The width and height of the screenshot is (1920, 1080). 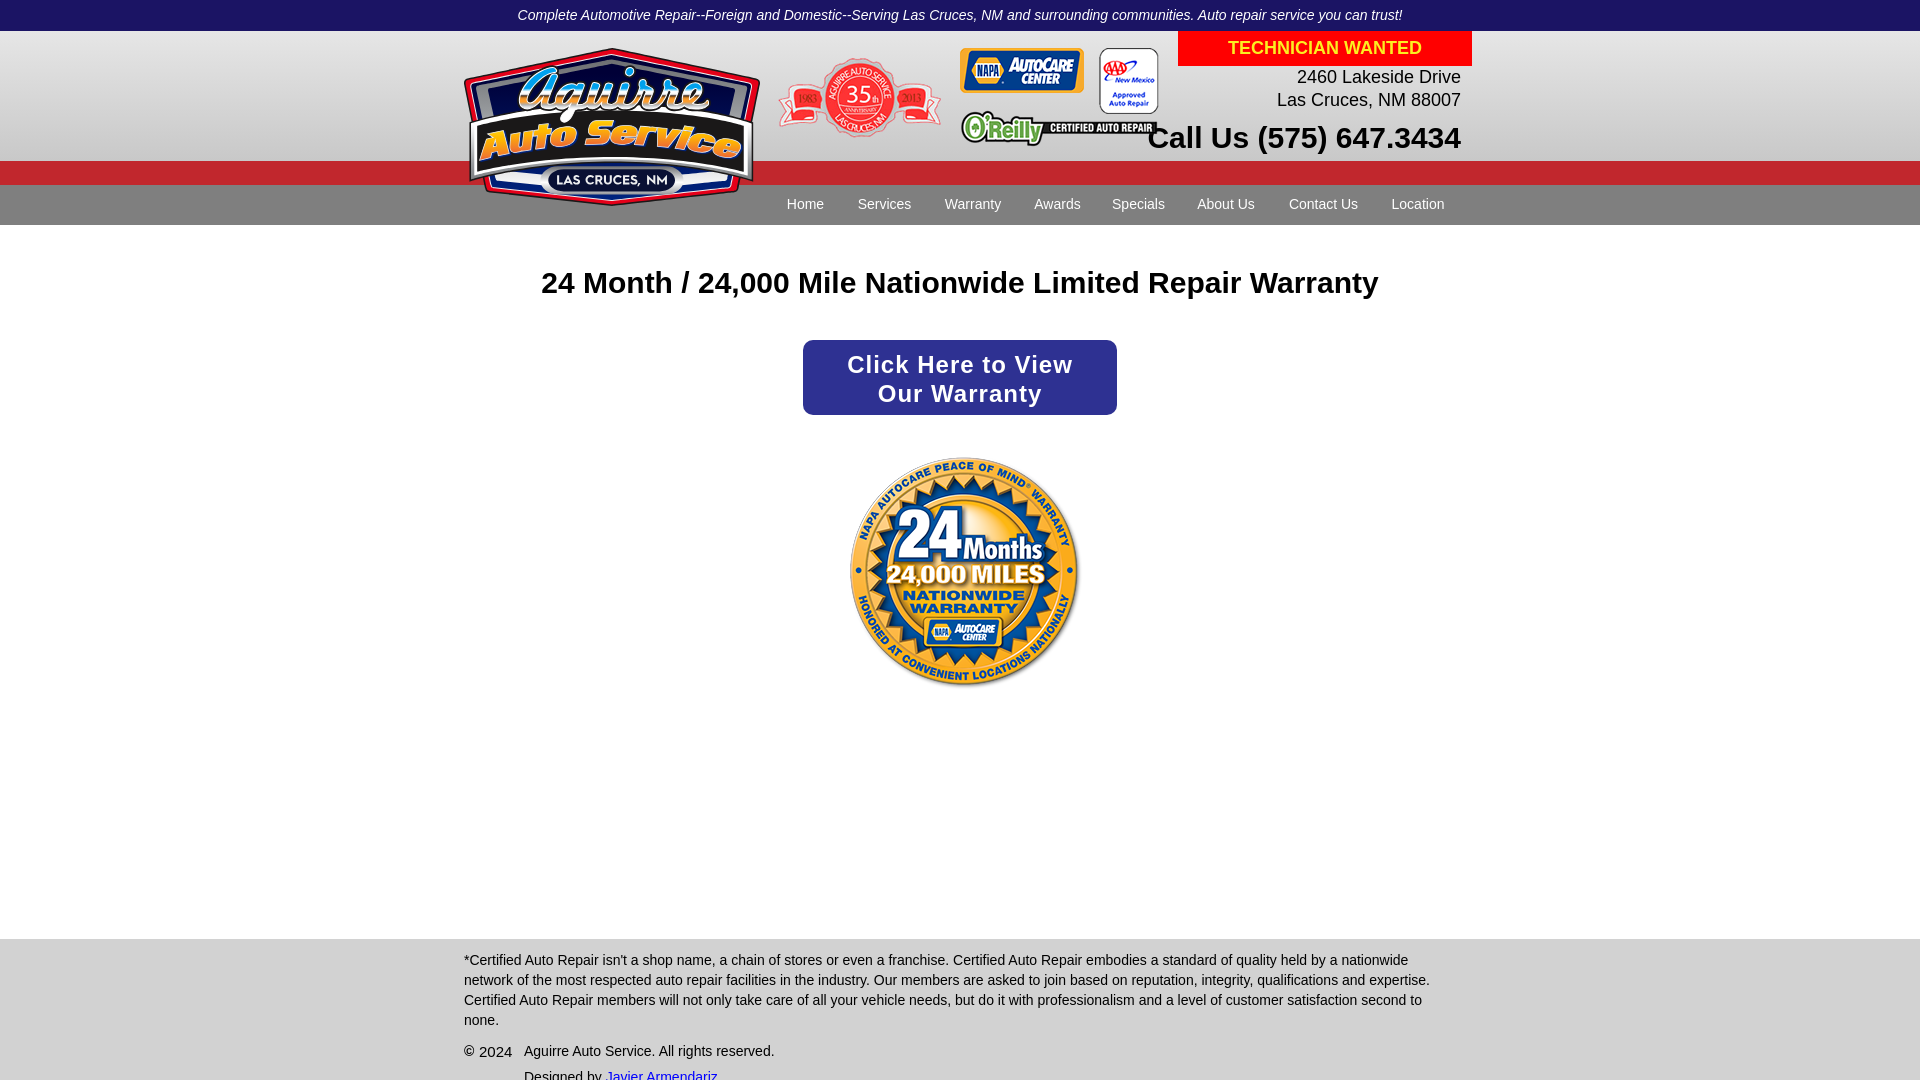 I want to click on TECHNICIAN WANTED, so click(x=1325, y=48).